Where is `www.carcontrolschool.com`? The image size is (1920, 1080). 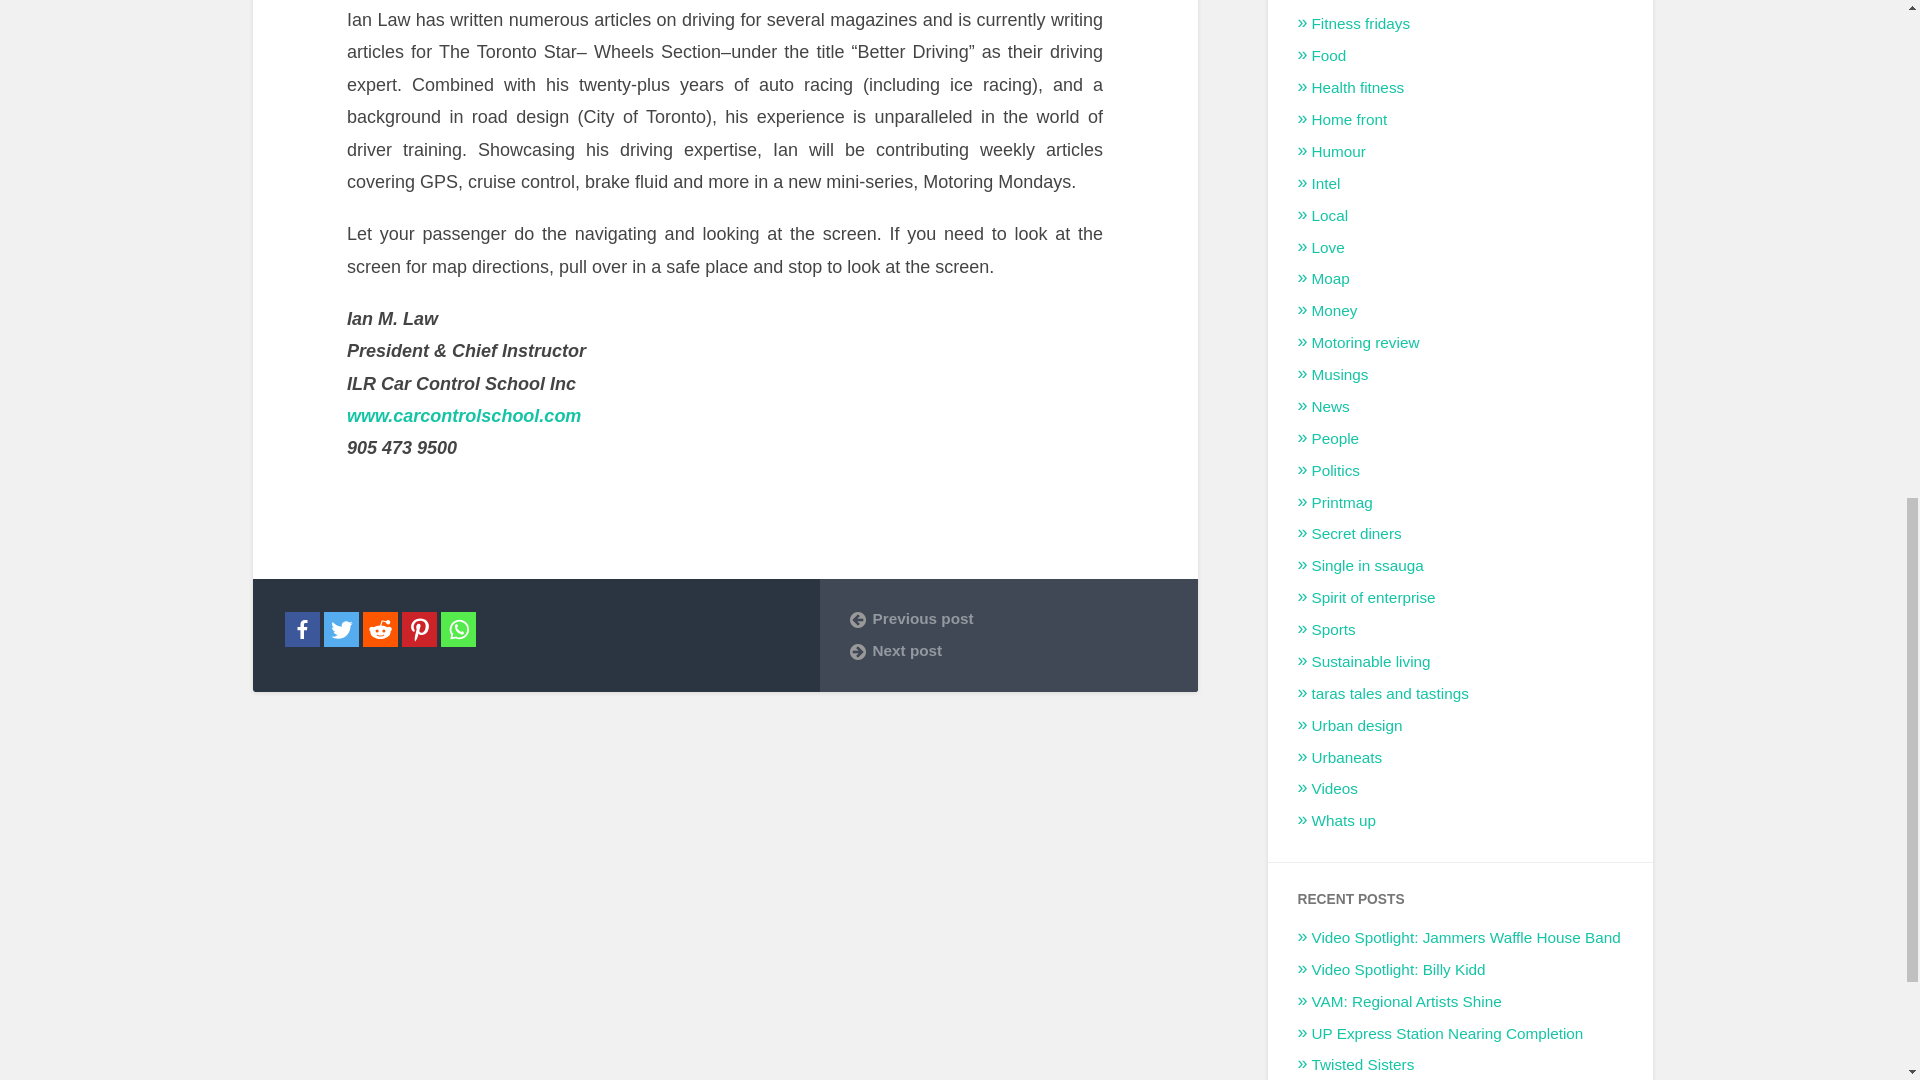 www.carcontrolschool.com is located at coordinates (464, 432).